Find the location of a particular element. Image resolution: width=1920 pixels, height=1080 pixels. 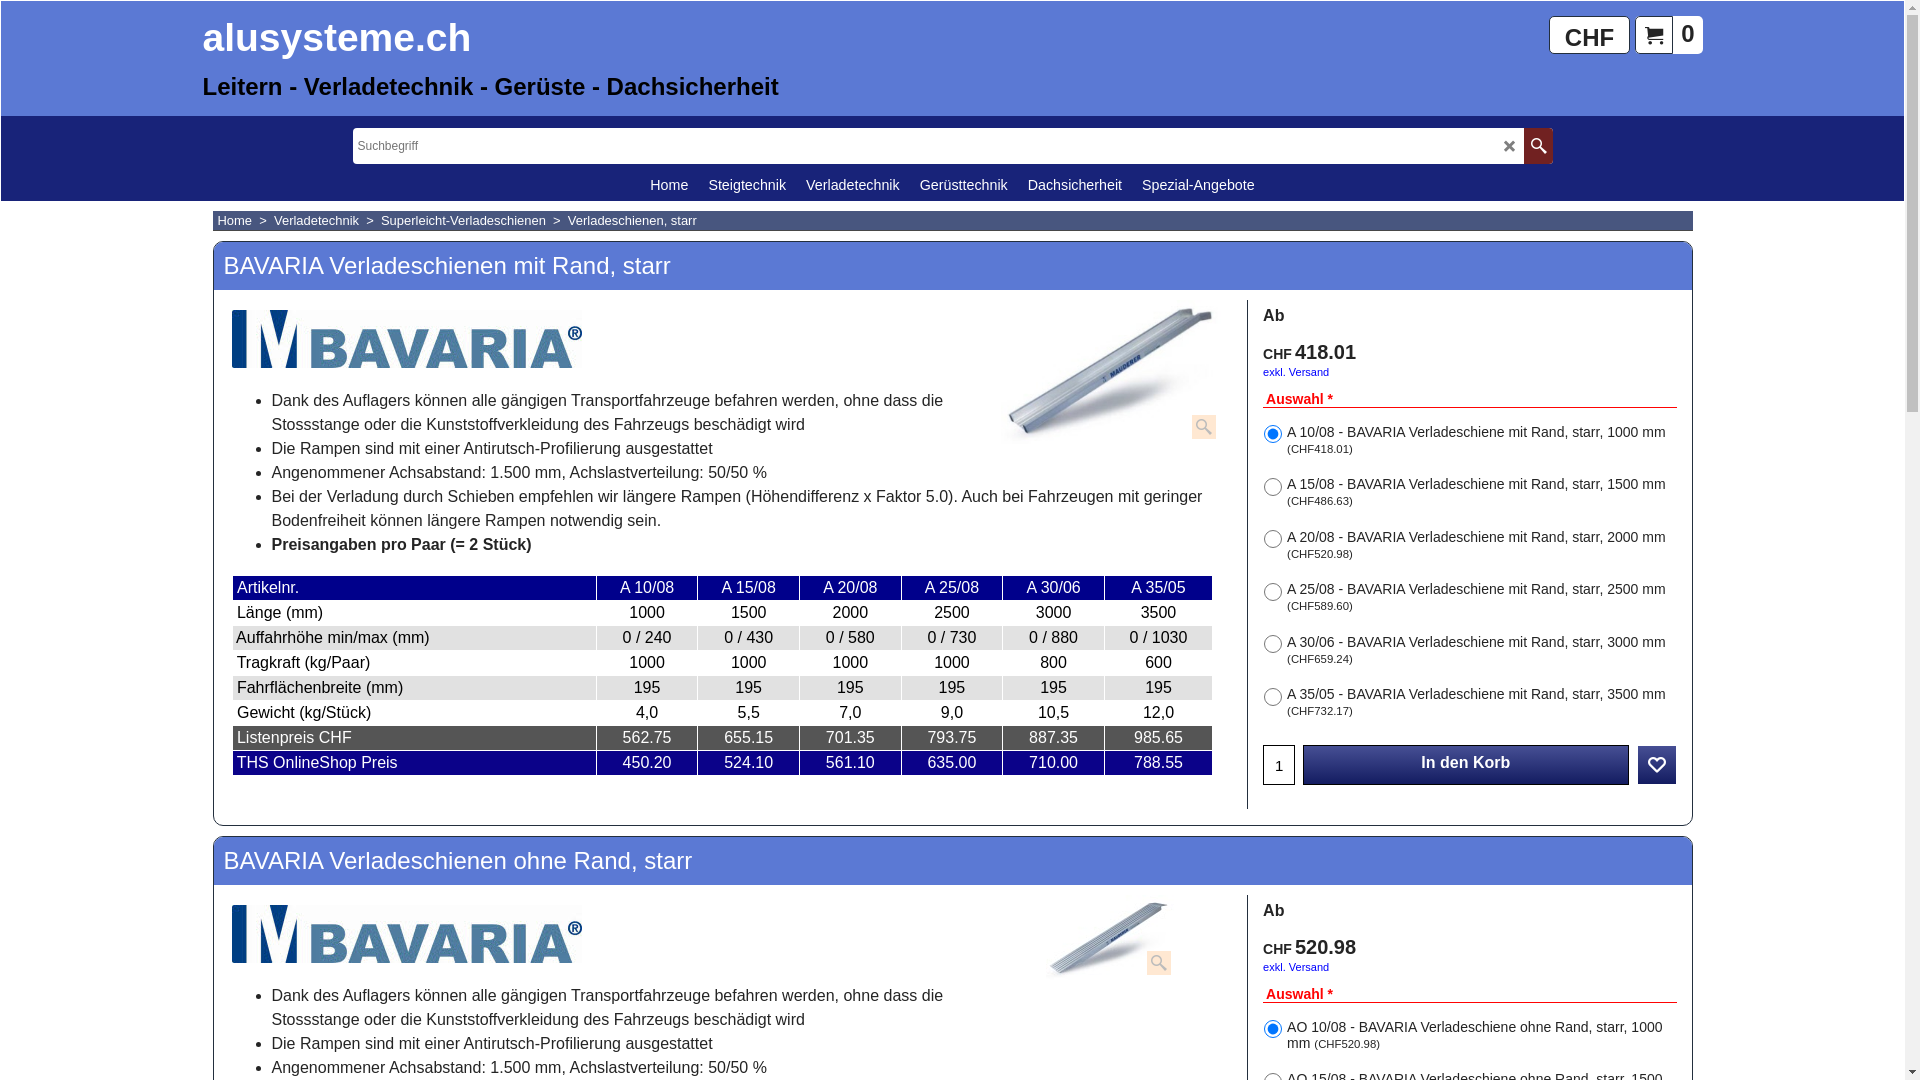

Home is located at coordinates (669, 184).